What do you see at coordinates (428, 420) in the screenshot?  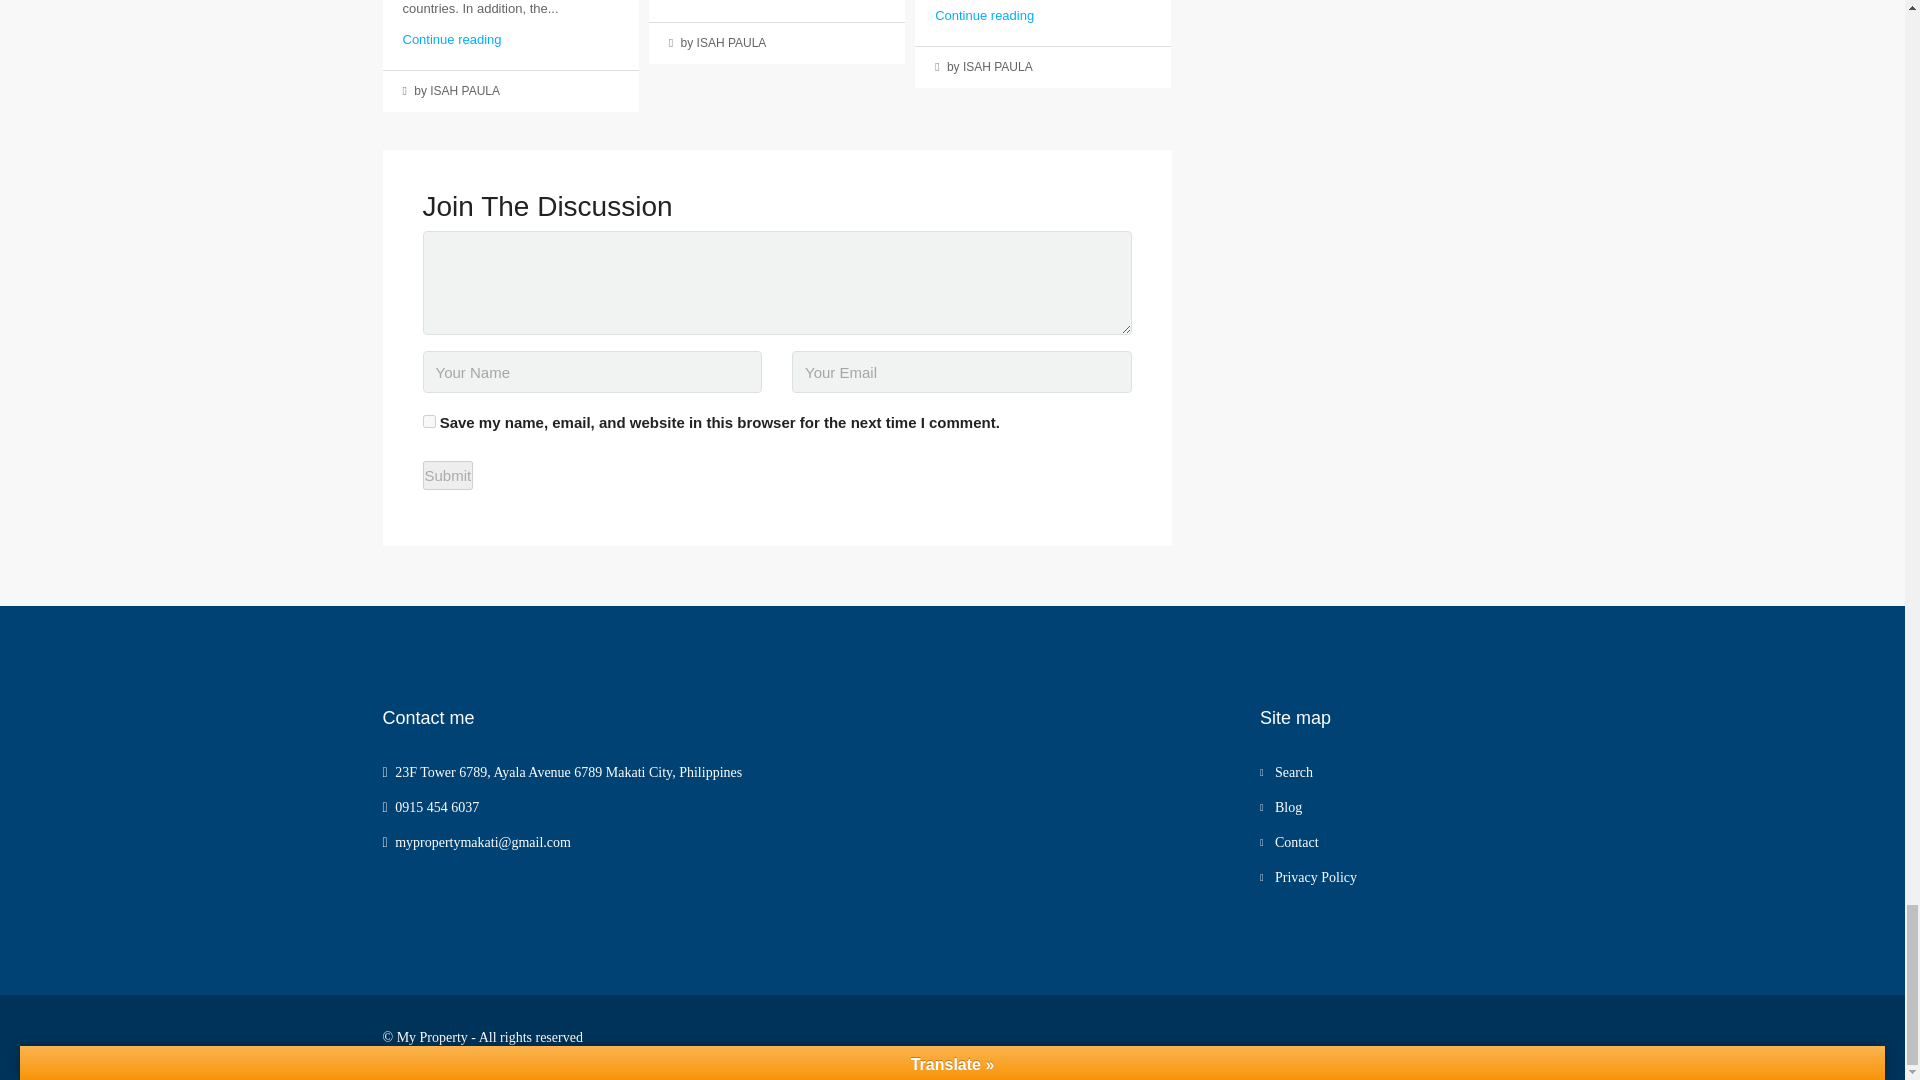 I see `yes` at bounding box center [428, 420].